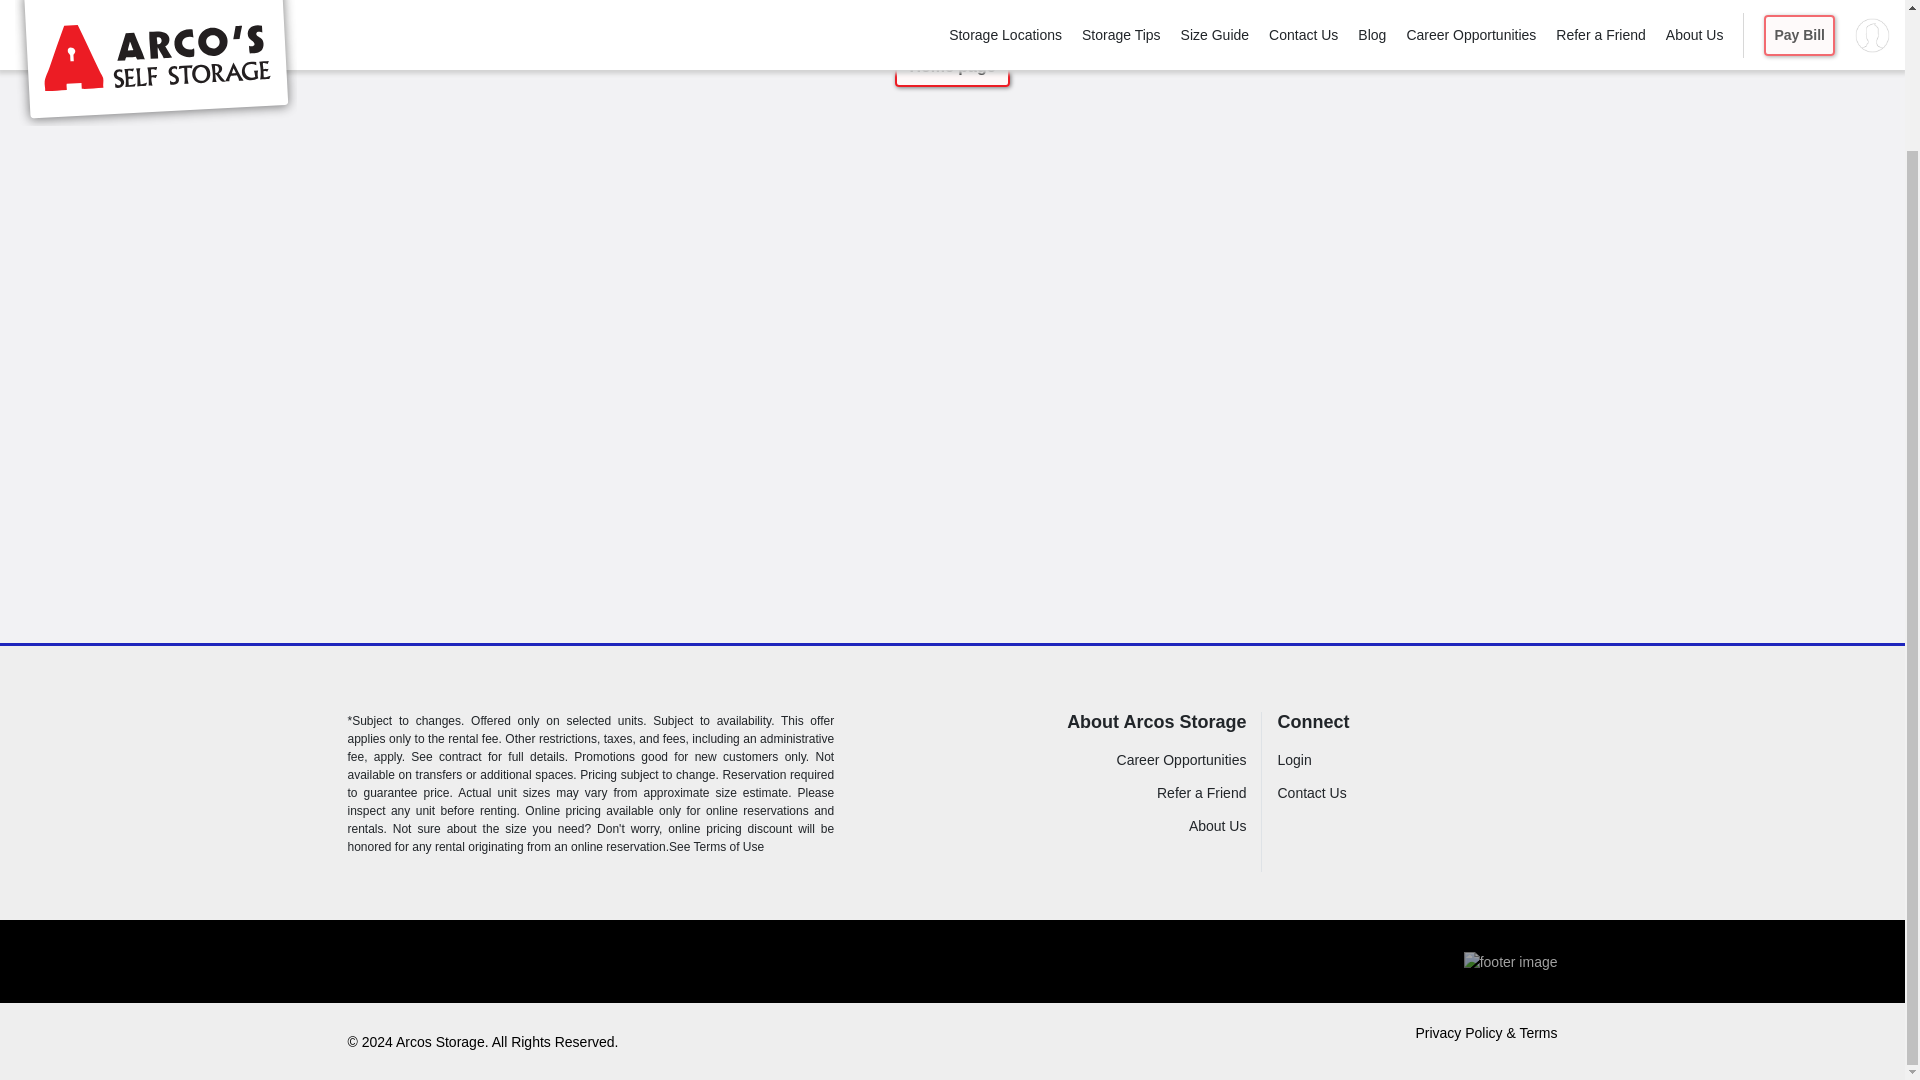  I want to click on Home page, so click(952, 67).